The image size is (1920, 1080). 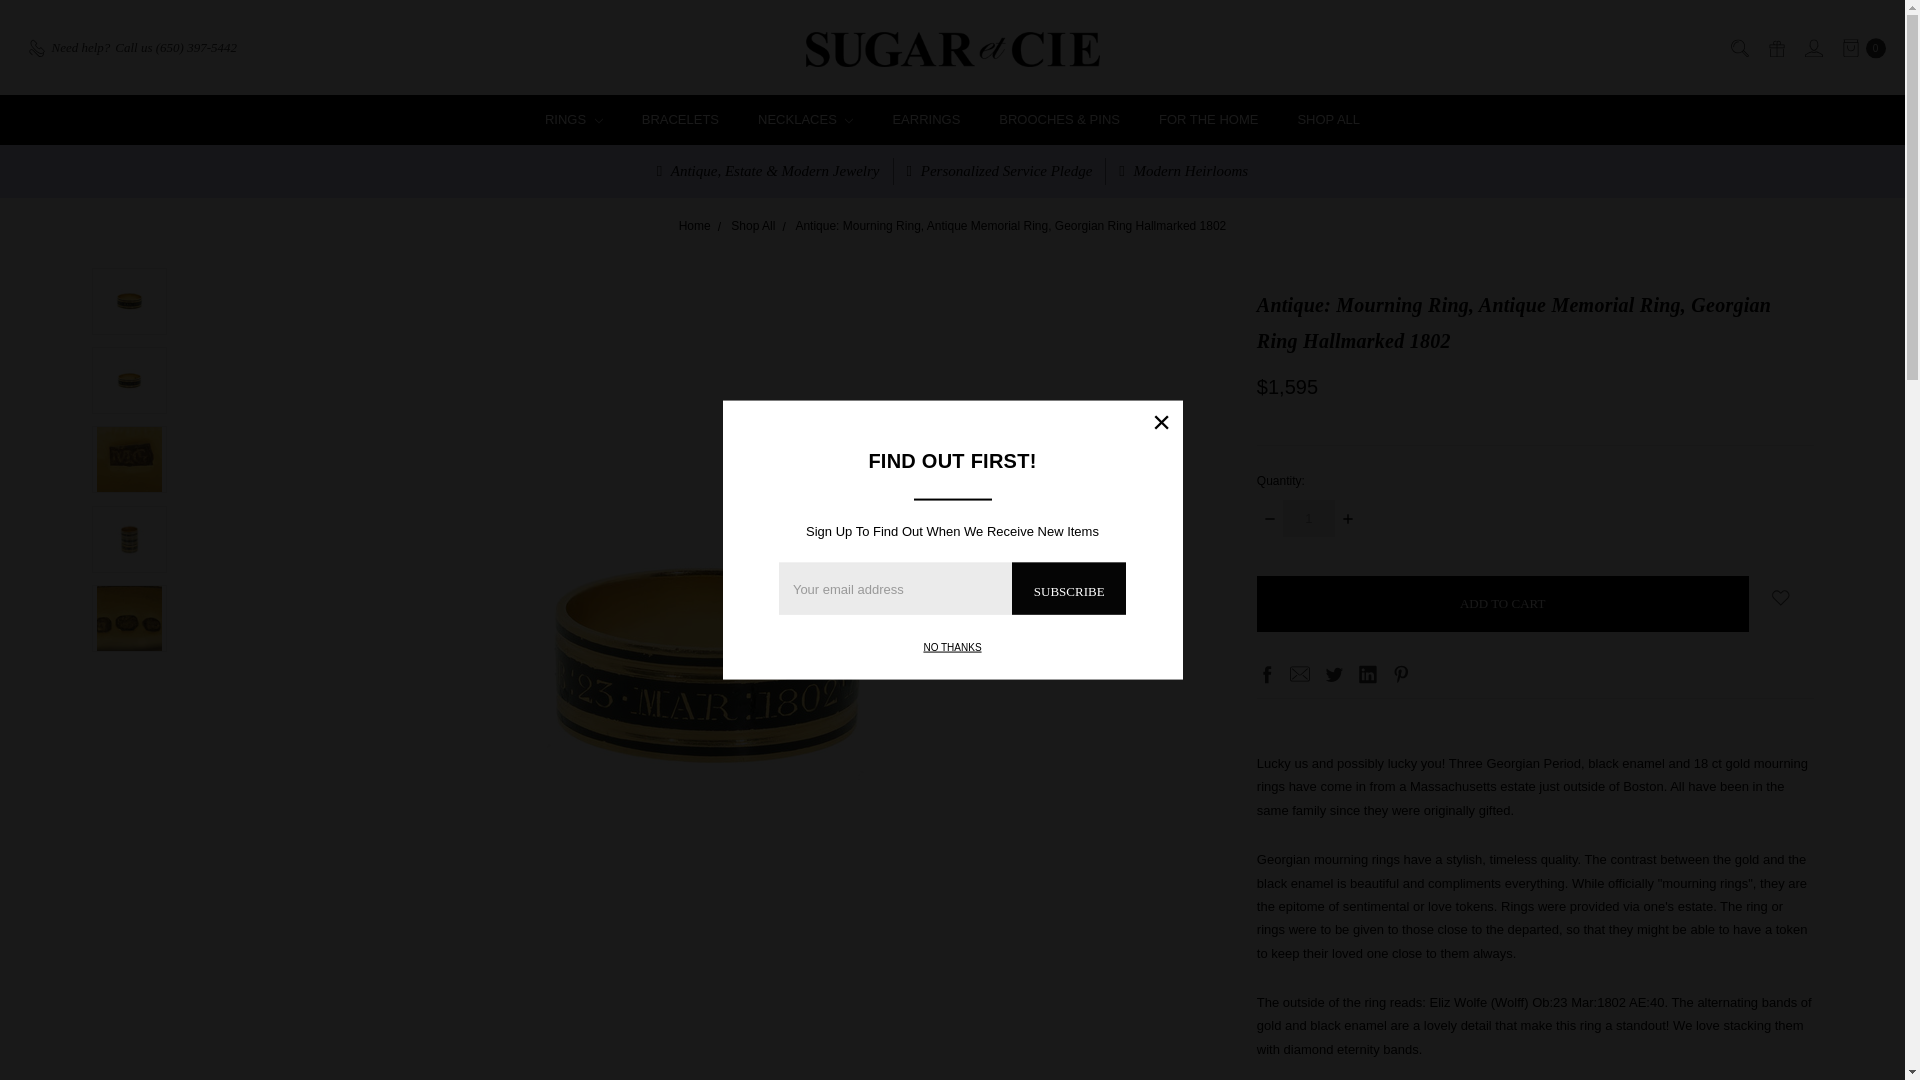 I want to click on BRACELETS, so click(x=680, y=119).